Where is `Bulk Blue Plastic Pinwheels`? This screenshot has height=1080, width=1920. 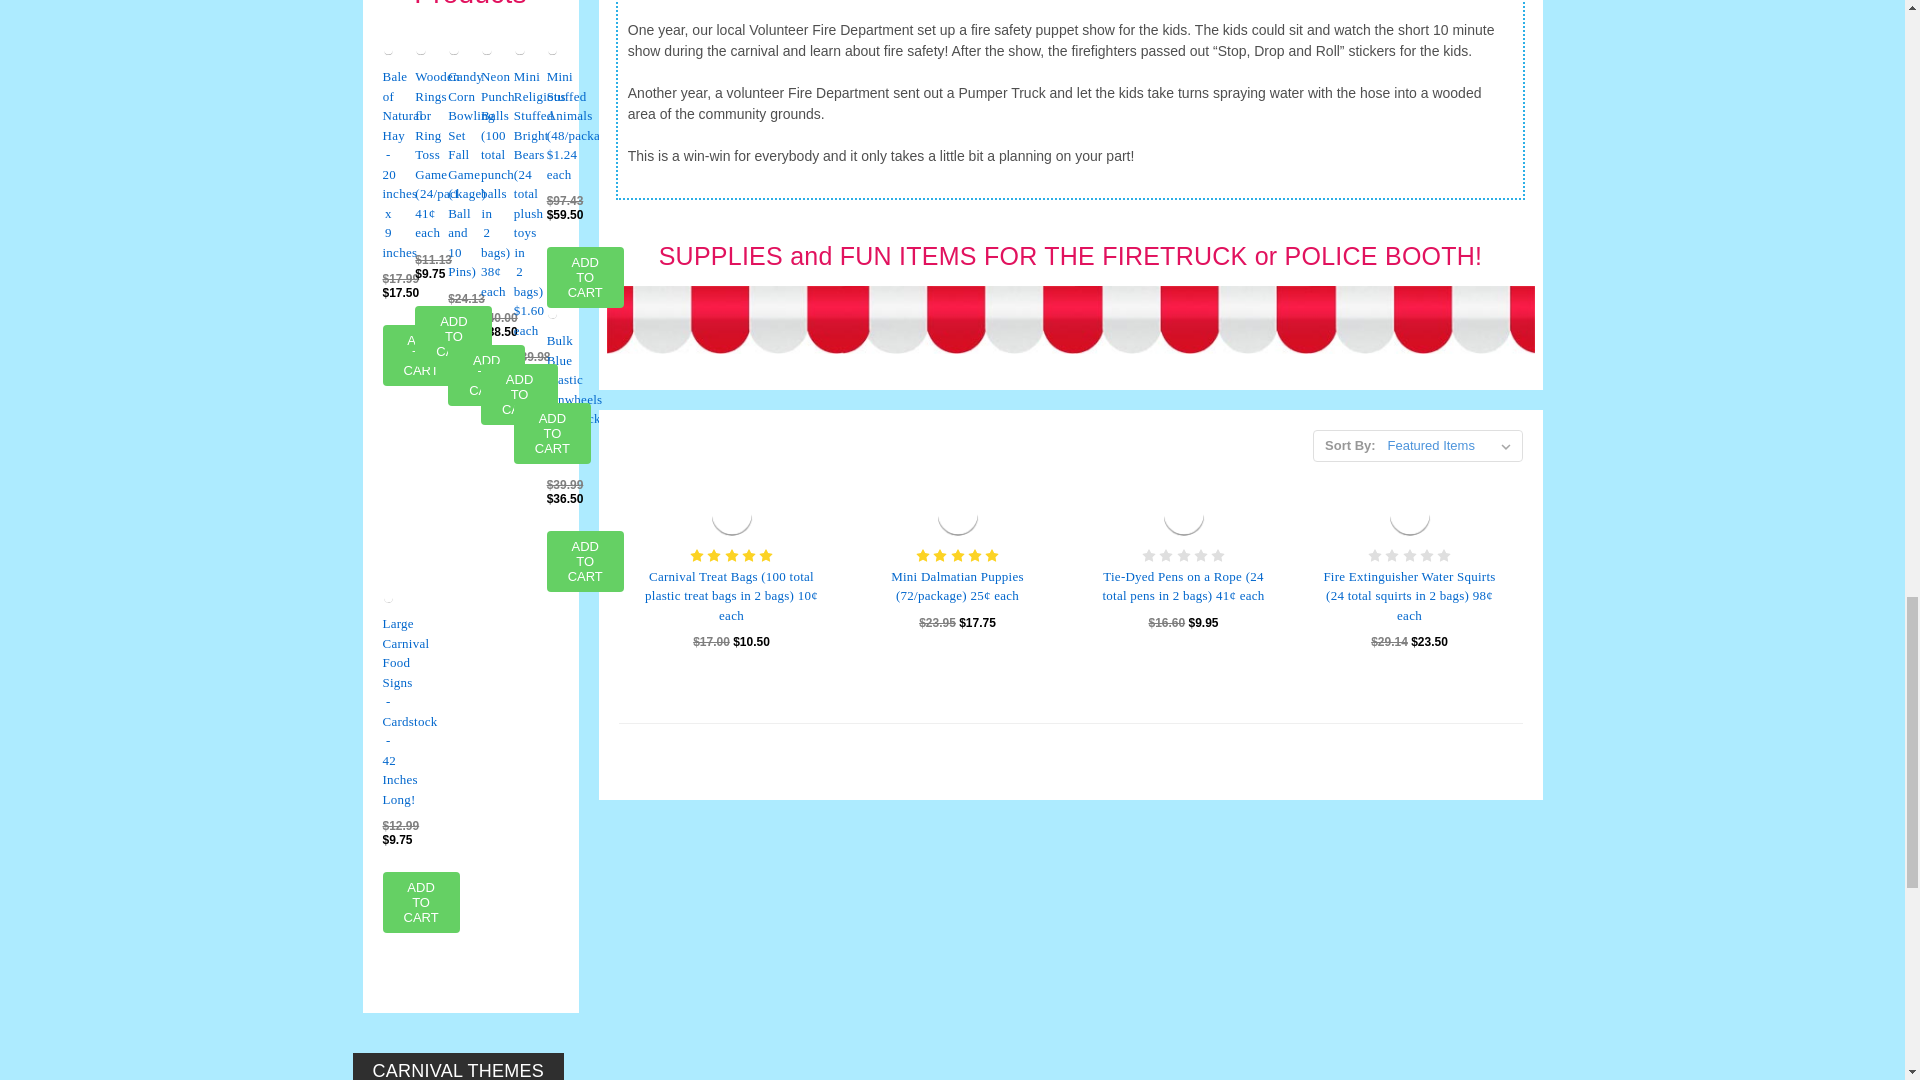 Bulk Blue Plastic Pinwheels is located at coordinates (552, 313).